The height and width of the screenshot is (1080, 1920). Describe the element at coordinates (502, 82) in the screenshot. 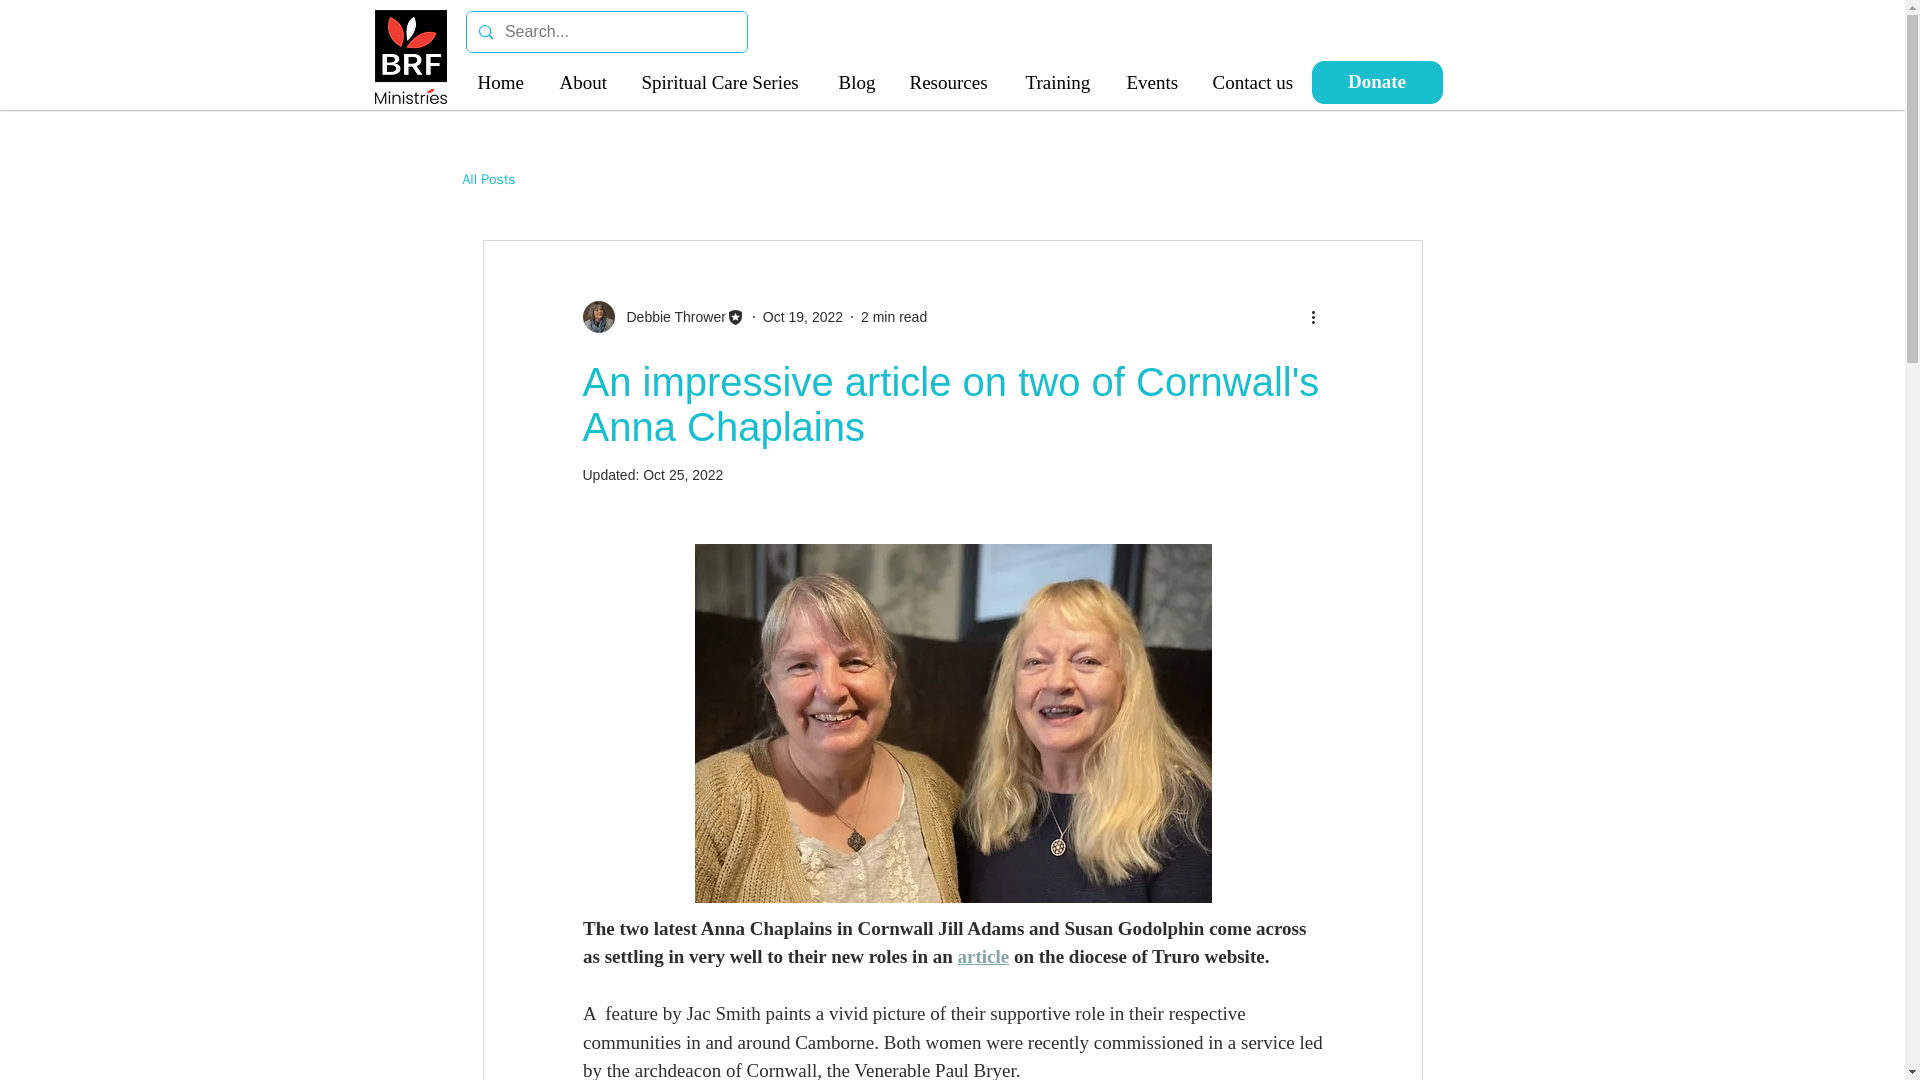

I see `Home` at that location.